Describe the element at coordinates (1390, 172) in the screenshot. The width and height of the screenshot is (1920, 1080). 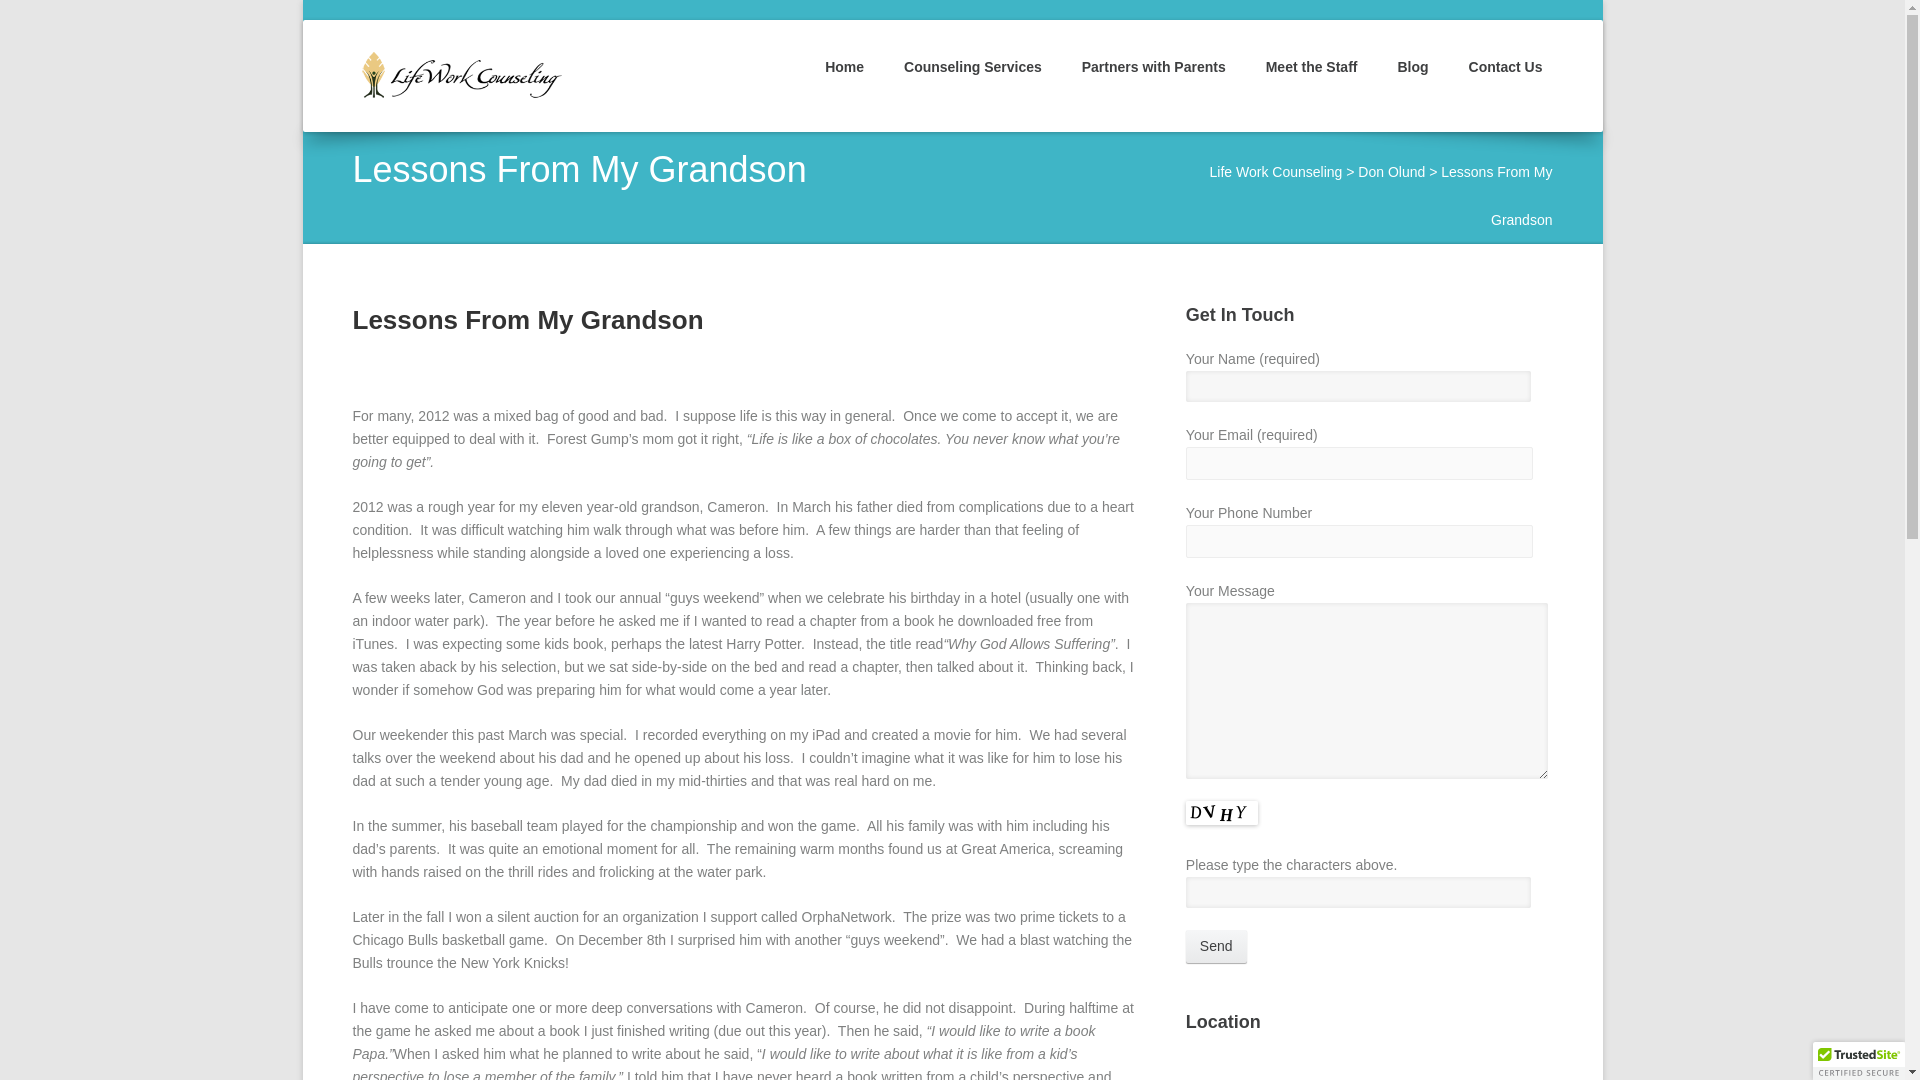
I see `Don Olund` at that location.